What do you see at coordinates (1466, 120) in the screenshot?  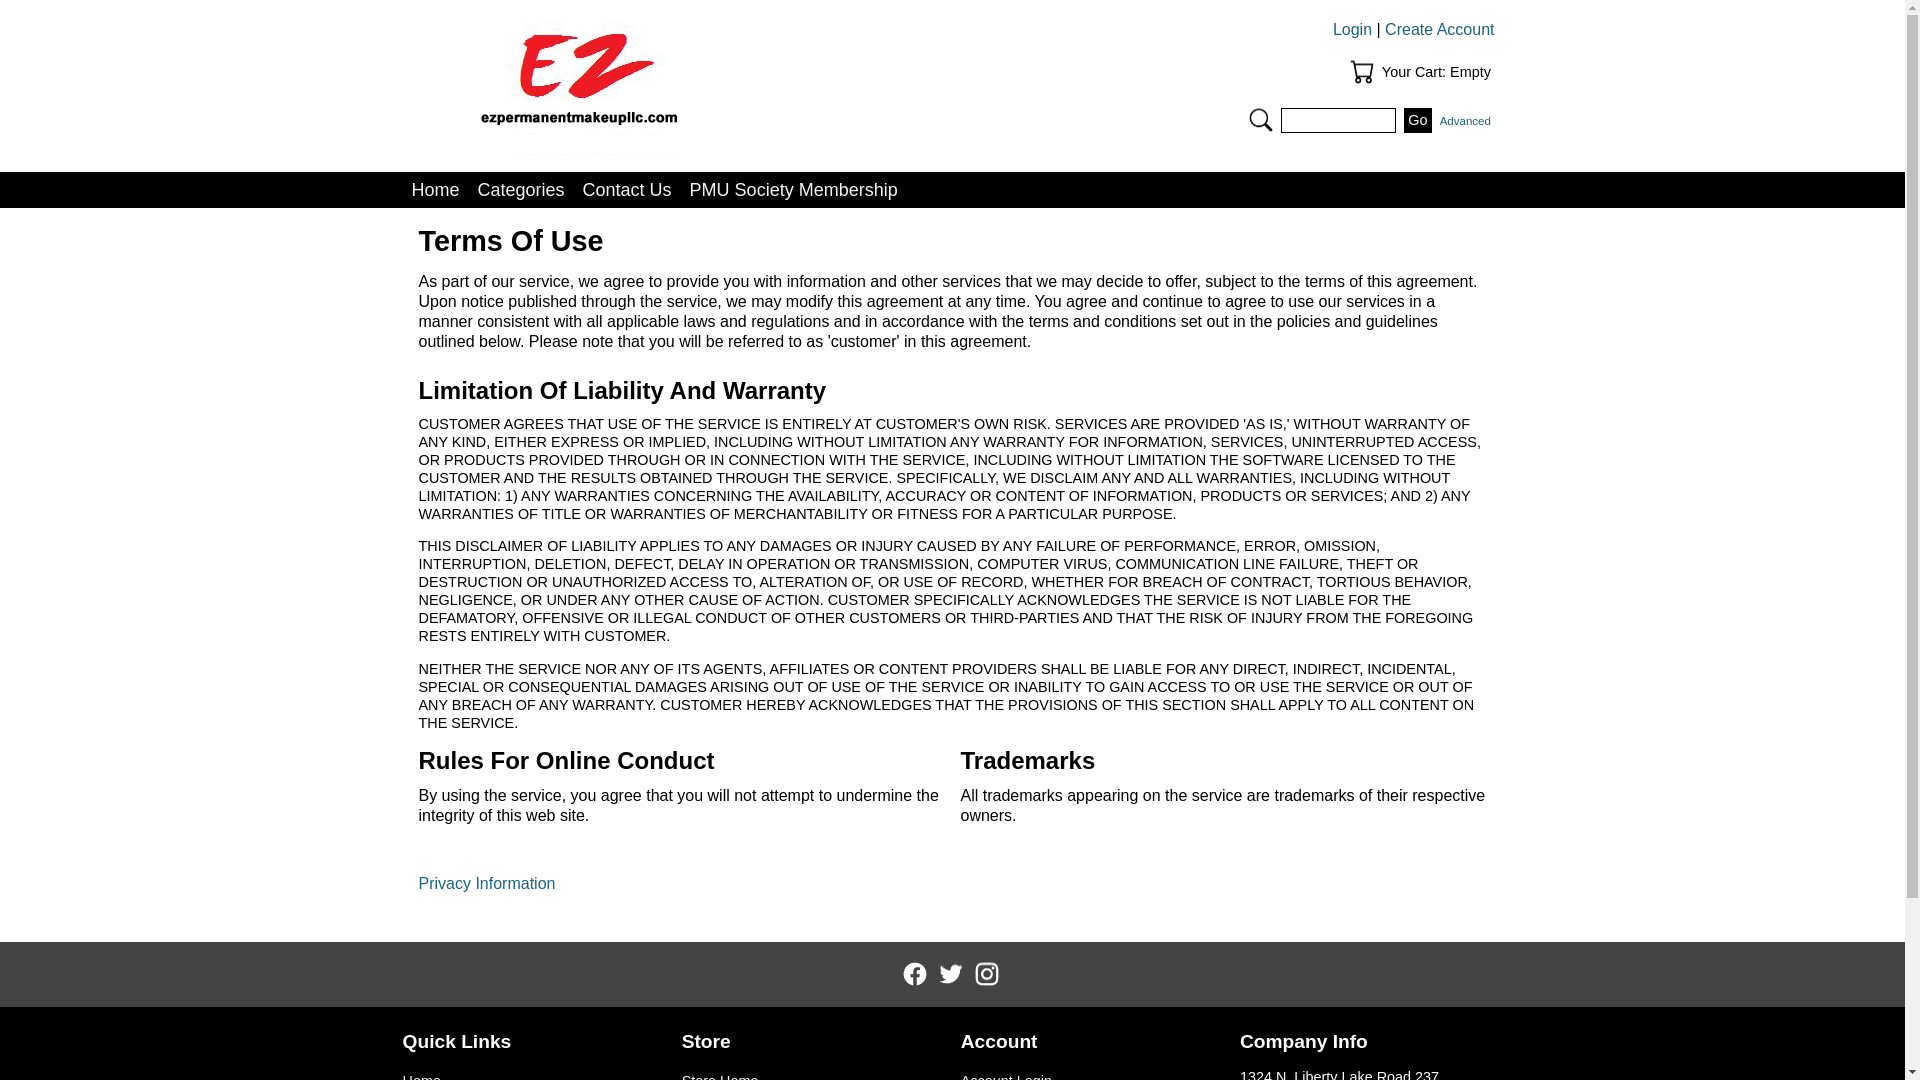 I see `Advanced Search` at bounding box center [1466, 120].